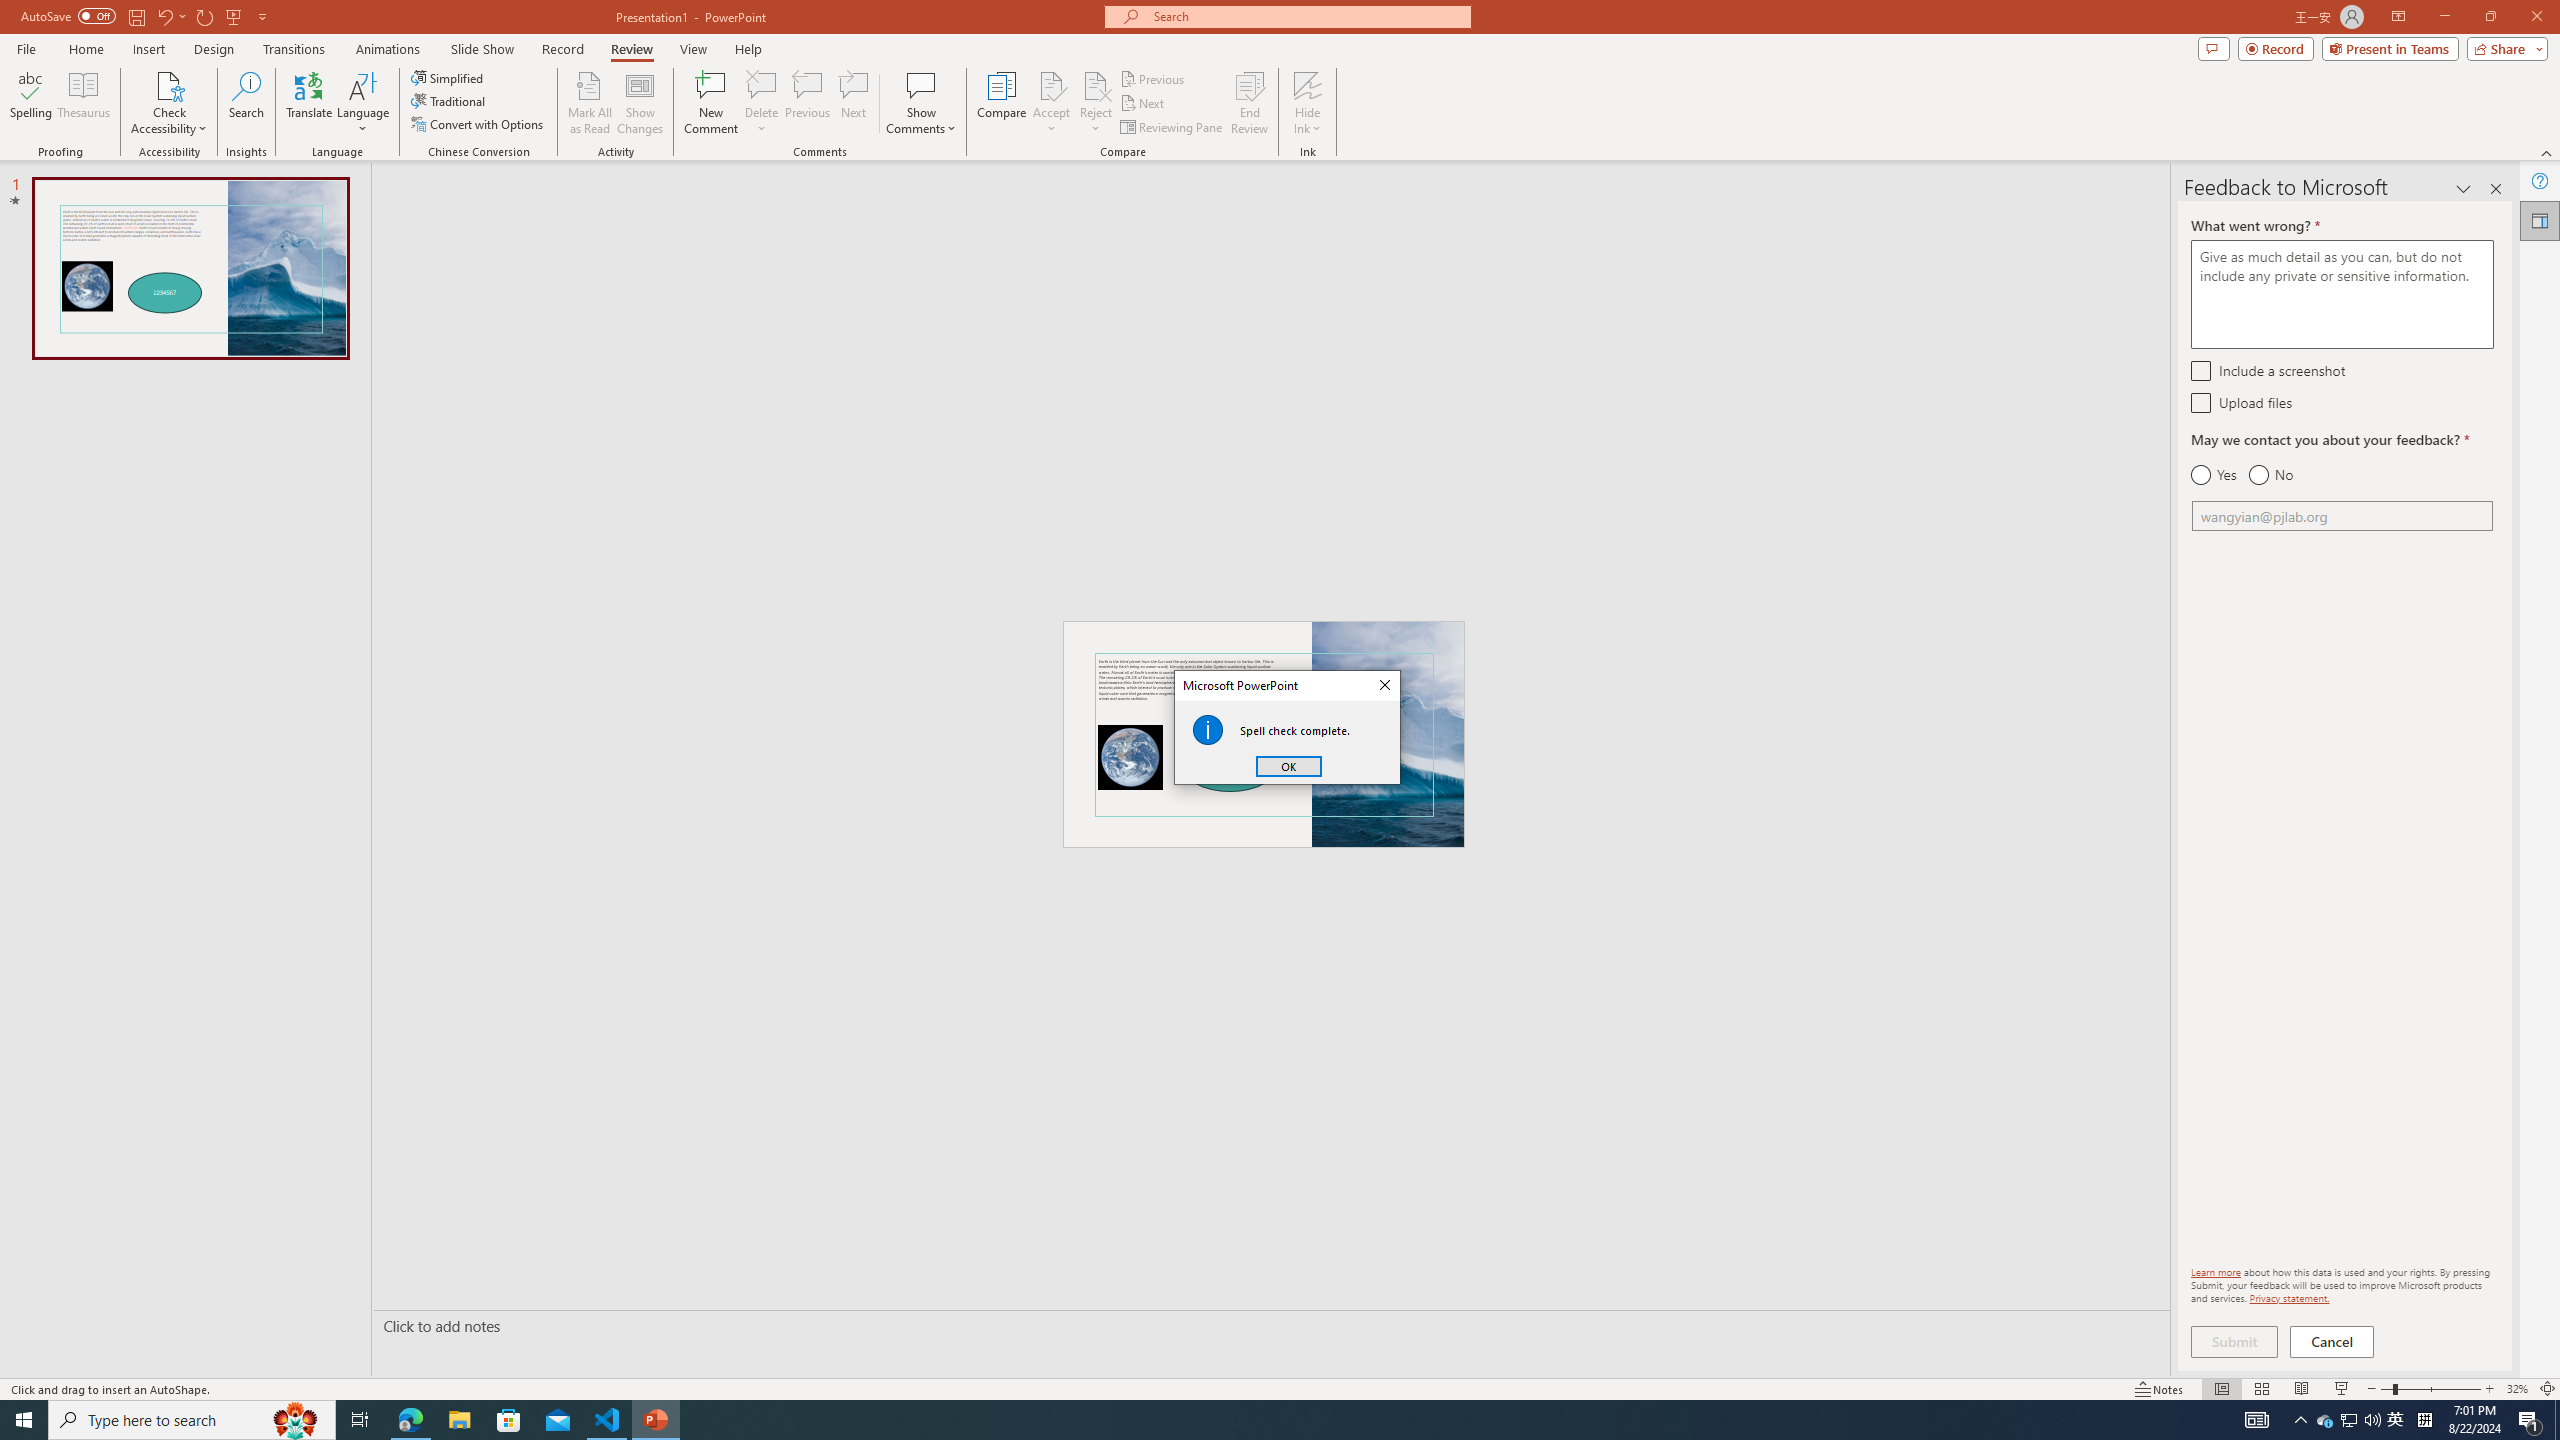  What do you see at coordinates (459, 1420) in the screenshot?
I see `File Explorer` at bounding box center [459, 1420].